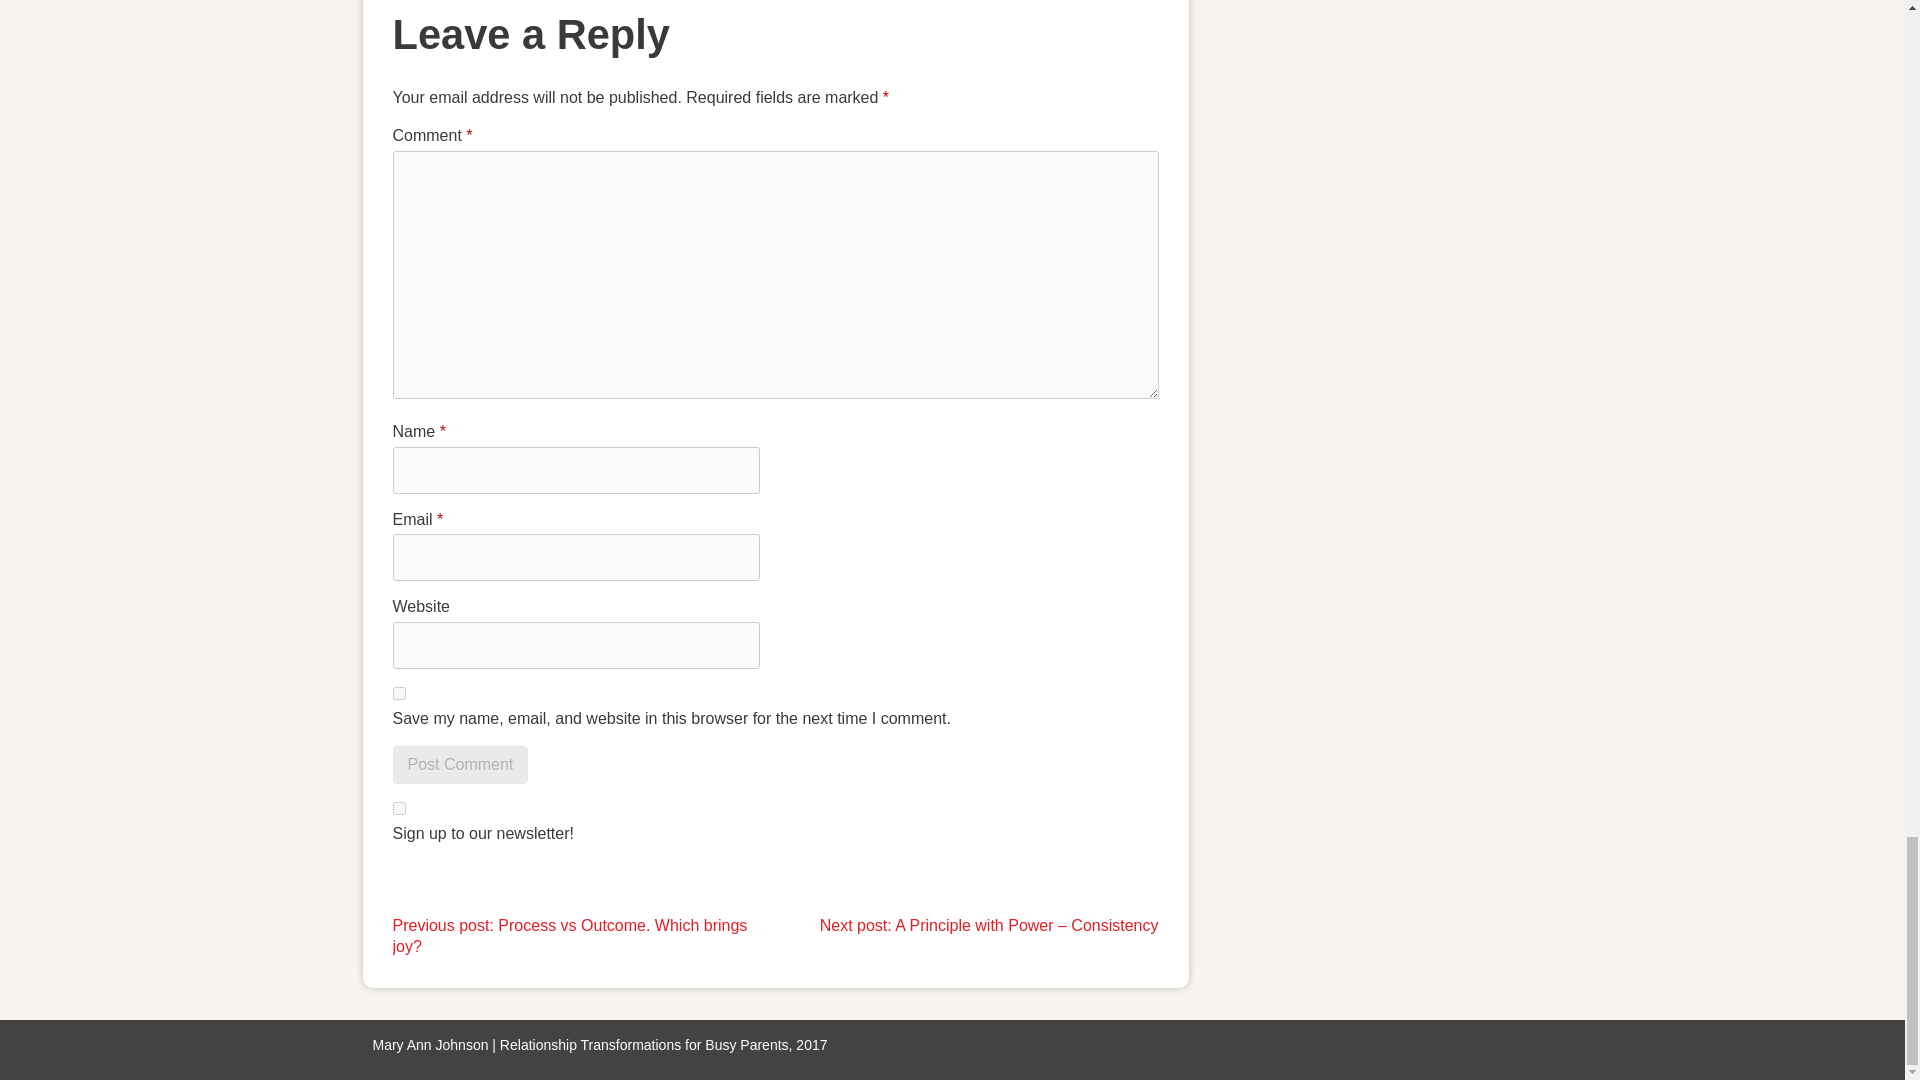 Image resolution: width=1920 pixels, height=1080 pixels. Describe the element at coordinates (398, 808) in the screenshot. I see `1` at that location.